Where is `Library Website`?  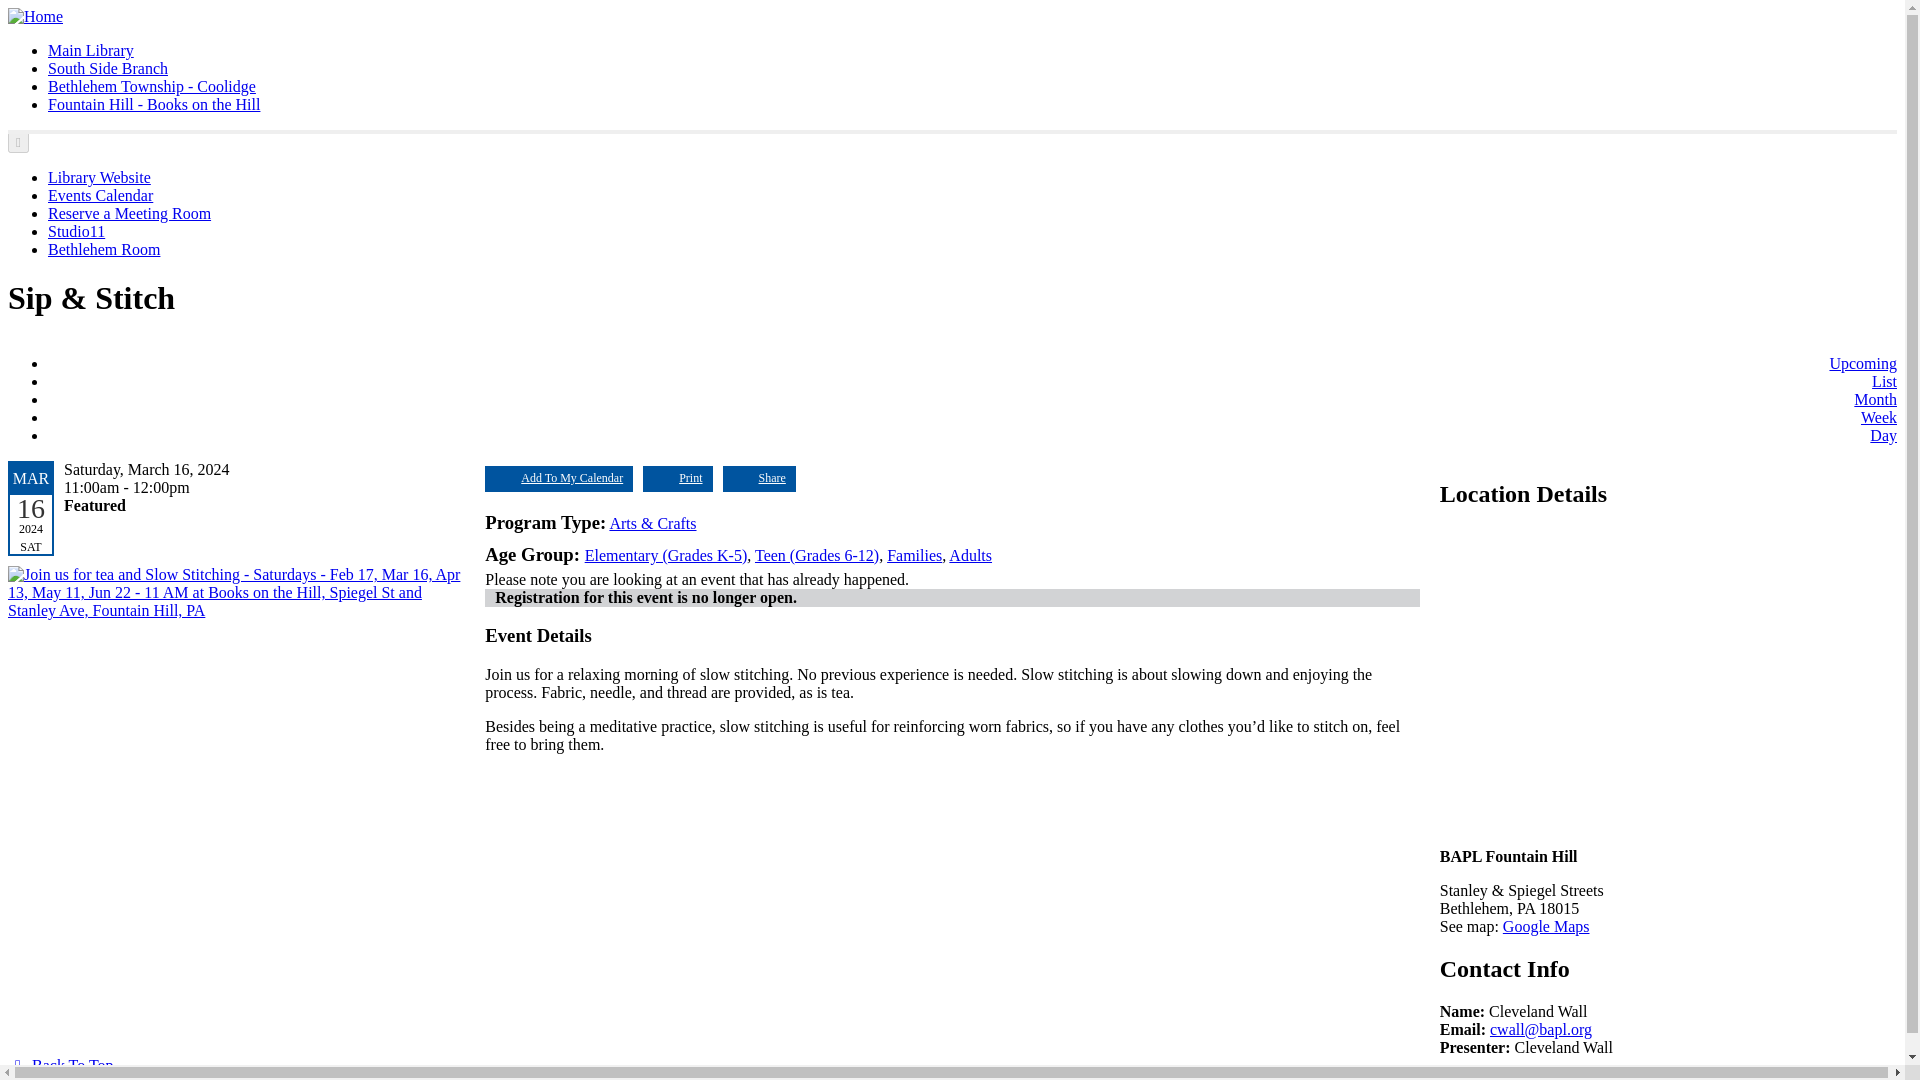 Library Website is located at coordinates (100, 176).